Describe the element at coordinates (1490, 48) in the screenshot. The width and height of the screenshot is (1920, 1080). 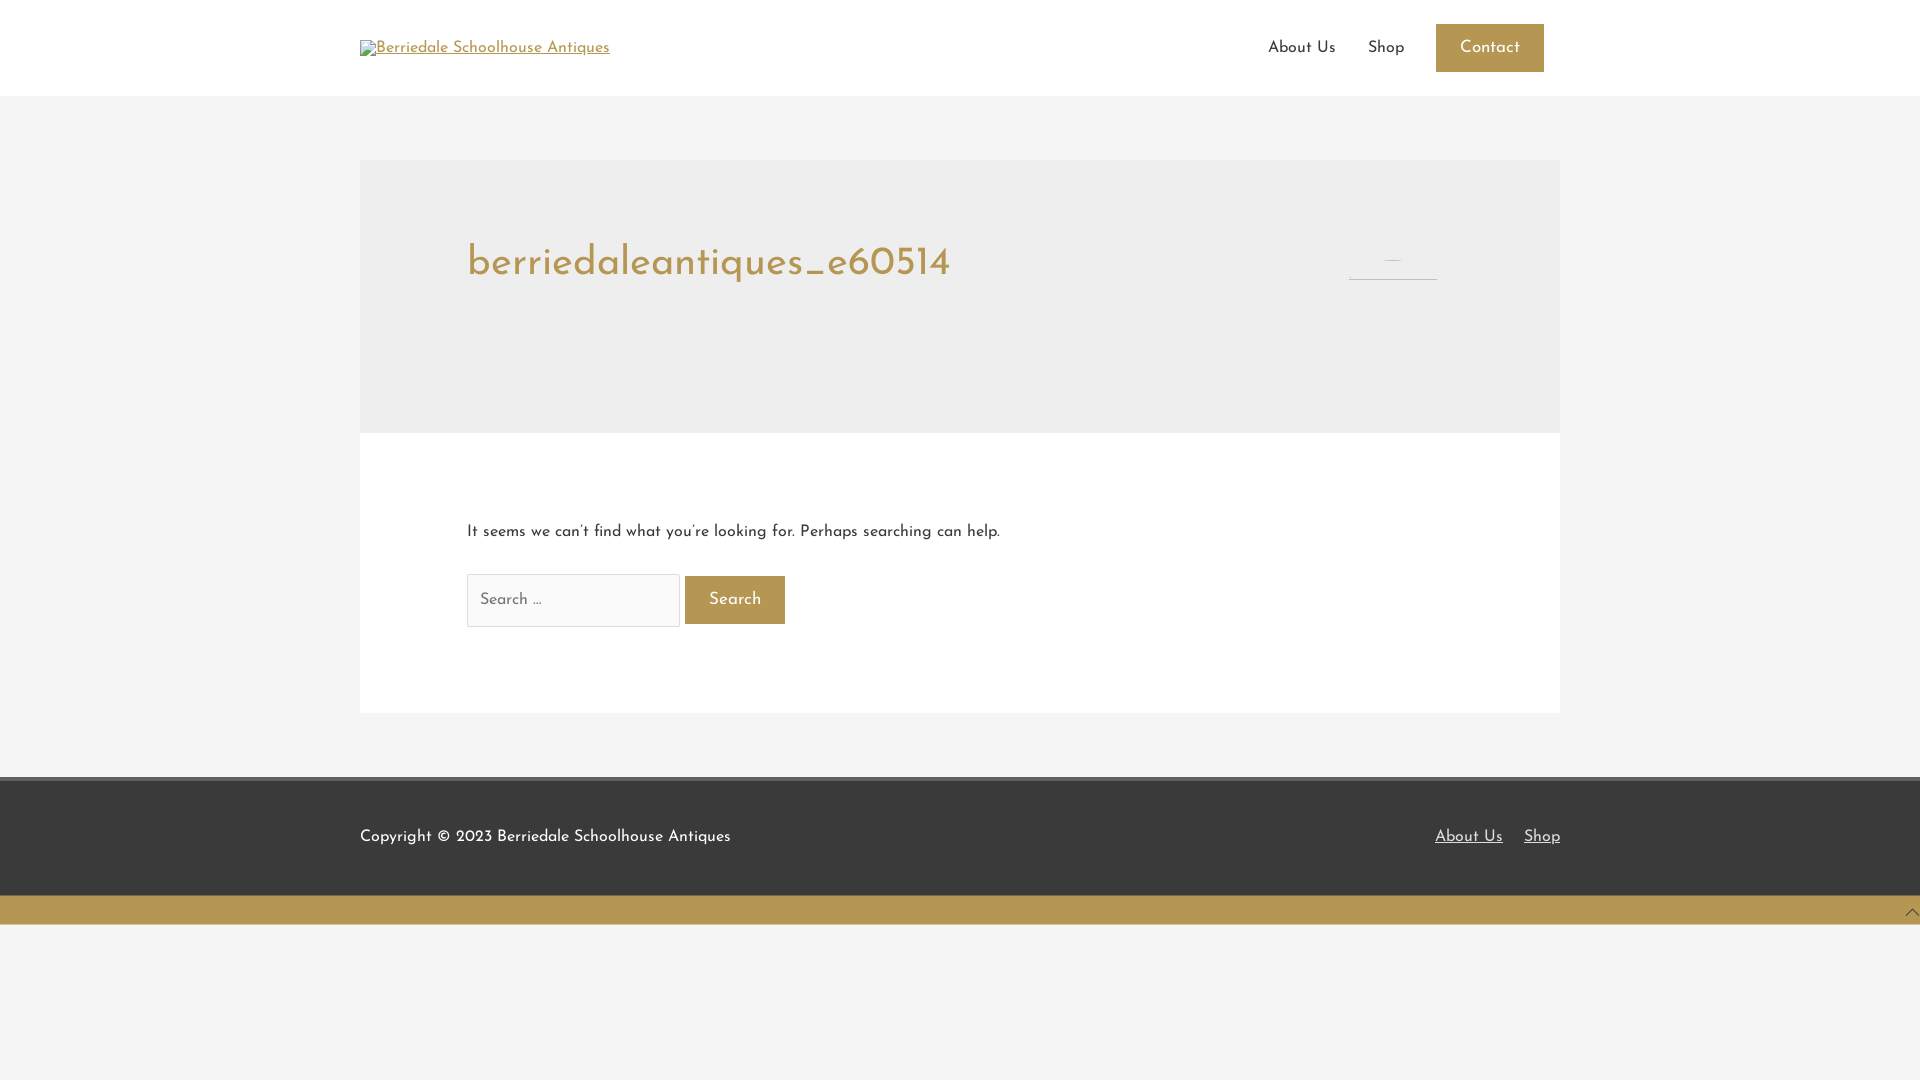
I see `Contact` at that location.